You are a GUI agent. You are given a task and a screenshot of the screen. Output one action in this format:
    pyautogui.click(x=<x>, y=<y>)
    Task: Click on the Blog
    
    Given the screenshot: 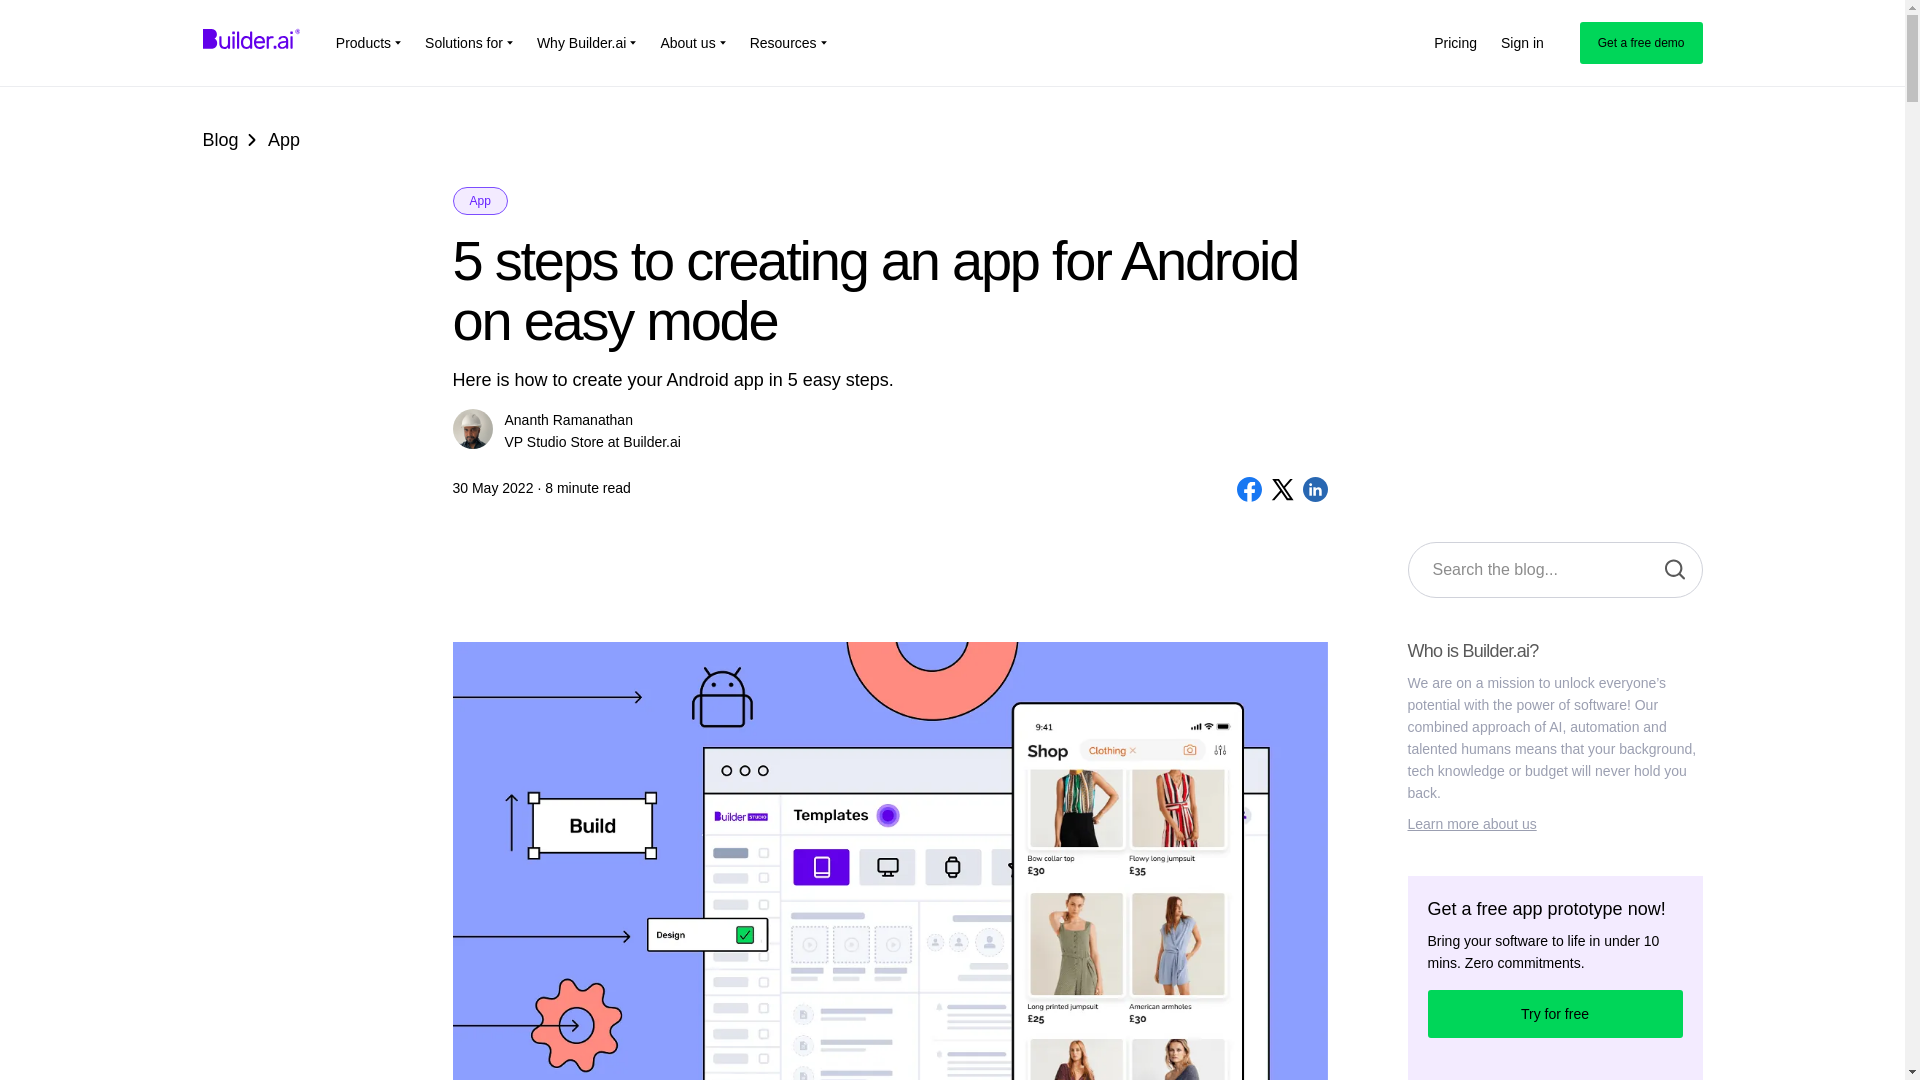 What is the action you would take?
    pyautogui.click(x=220, y=140)
    